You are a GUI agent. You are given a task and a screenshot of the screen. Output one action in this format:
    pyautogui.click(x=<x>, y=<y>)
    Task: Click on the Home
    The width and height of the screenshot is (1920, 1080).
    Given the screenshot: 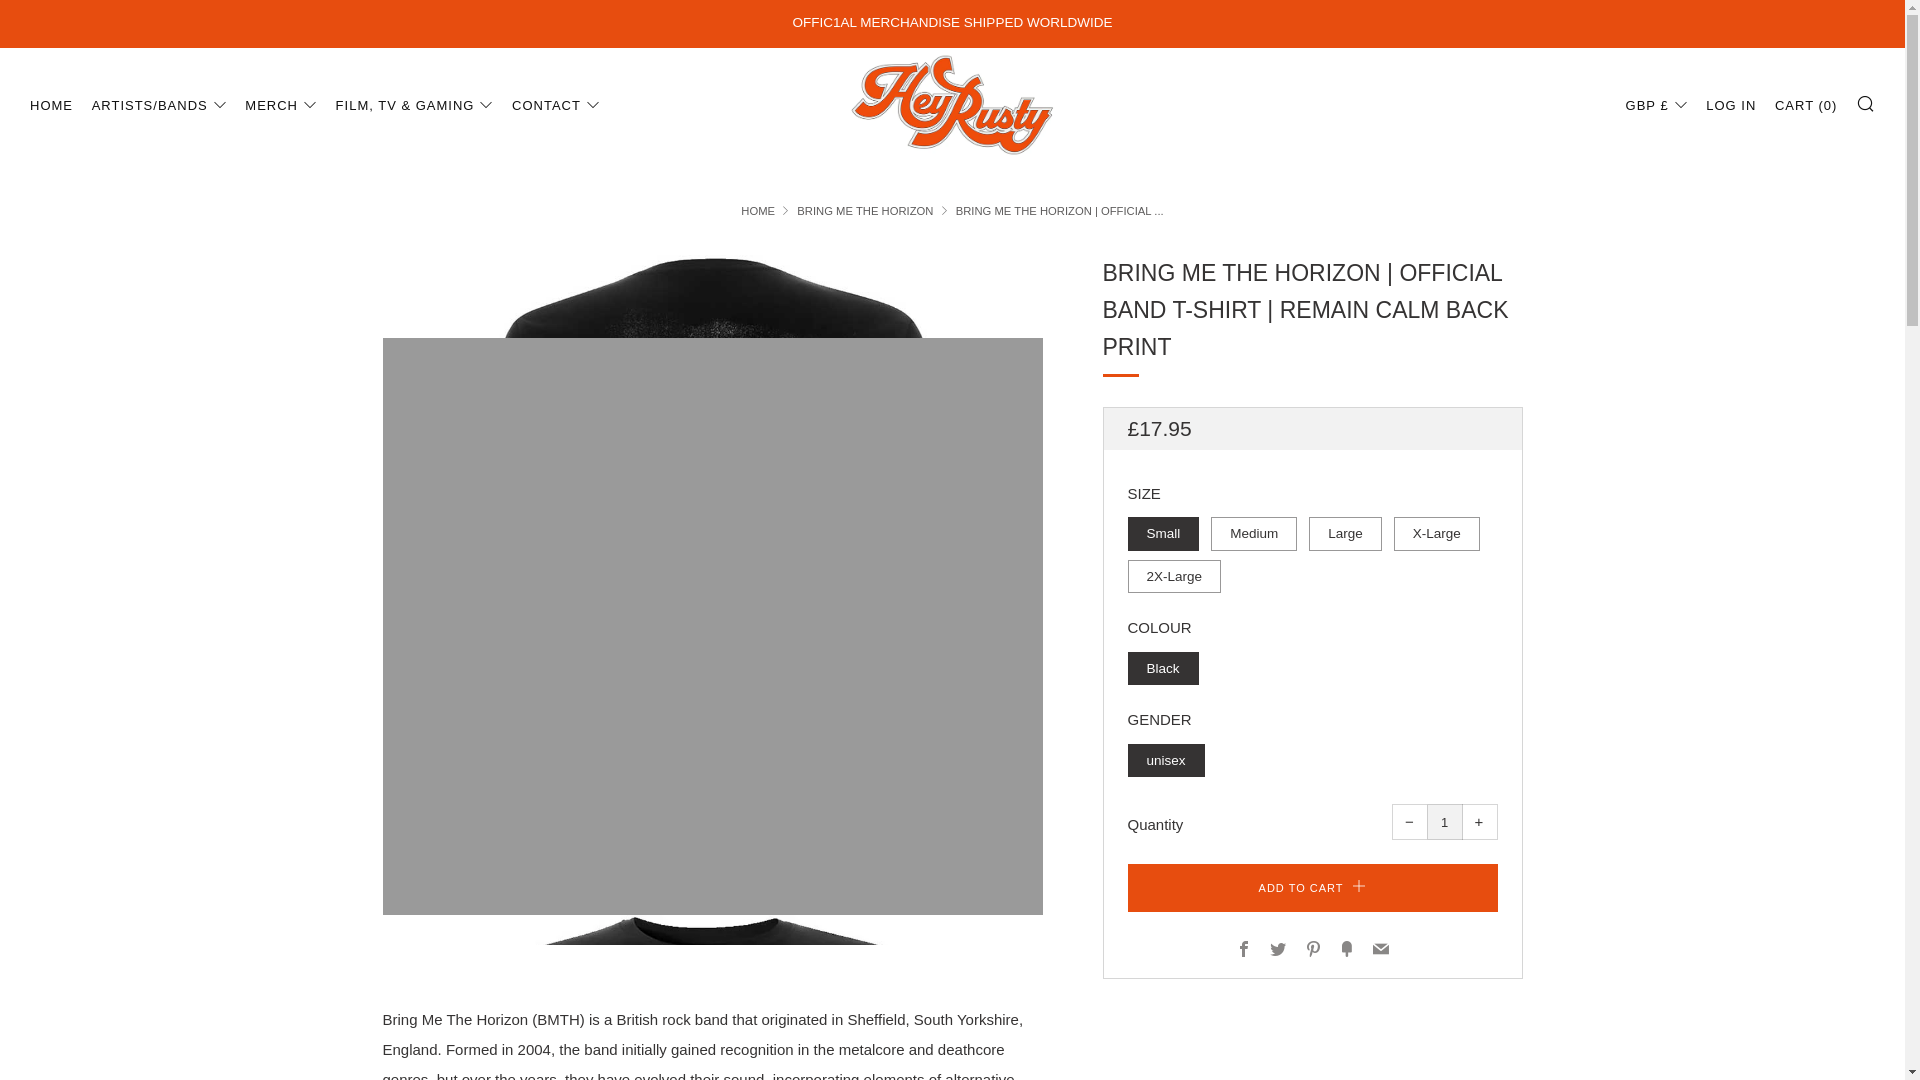 What is the action you would take?
    pyautogui.click(x=758, y=211)
    